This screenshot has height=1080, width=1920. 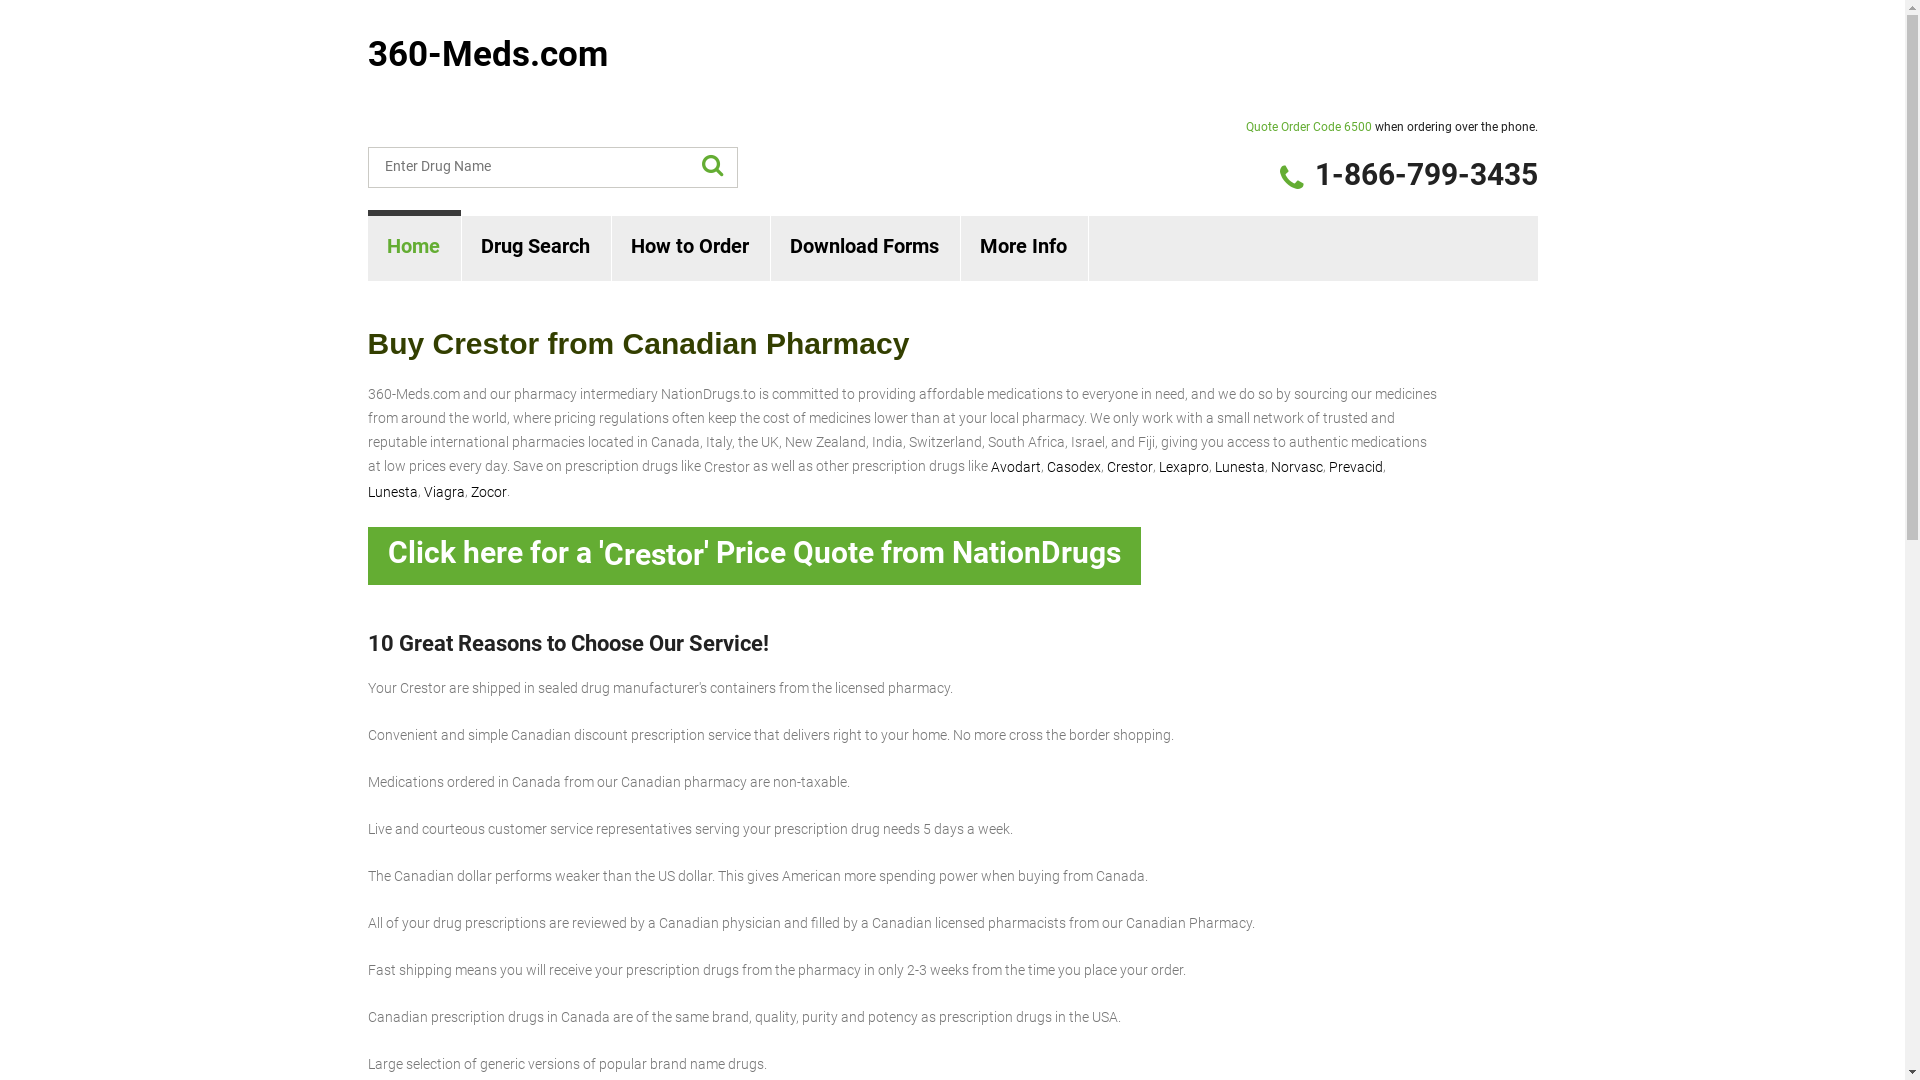 I want to click on Norvasc, so click(x=1296, y=467).